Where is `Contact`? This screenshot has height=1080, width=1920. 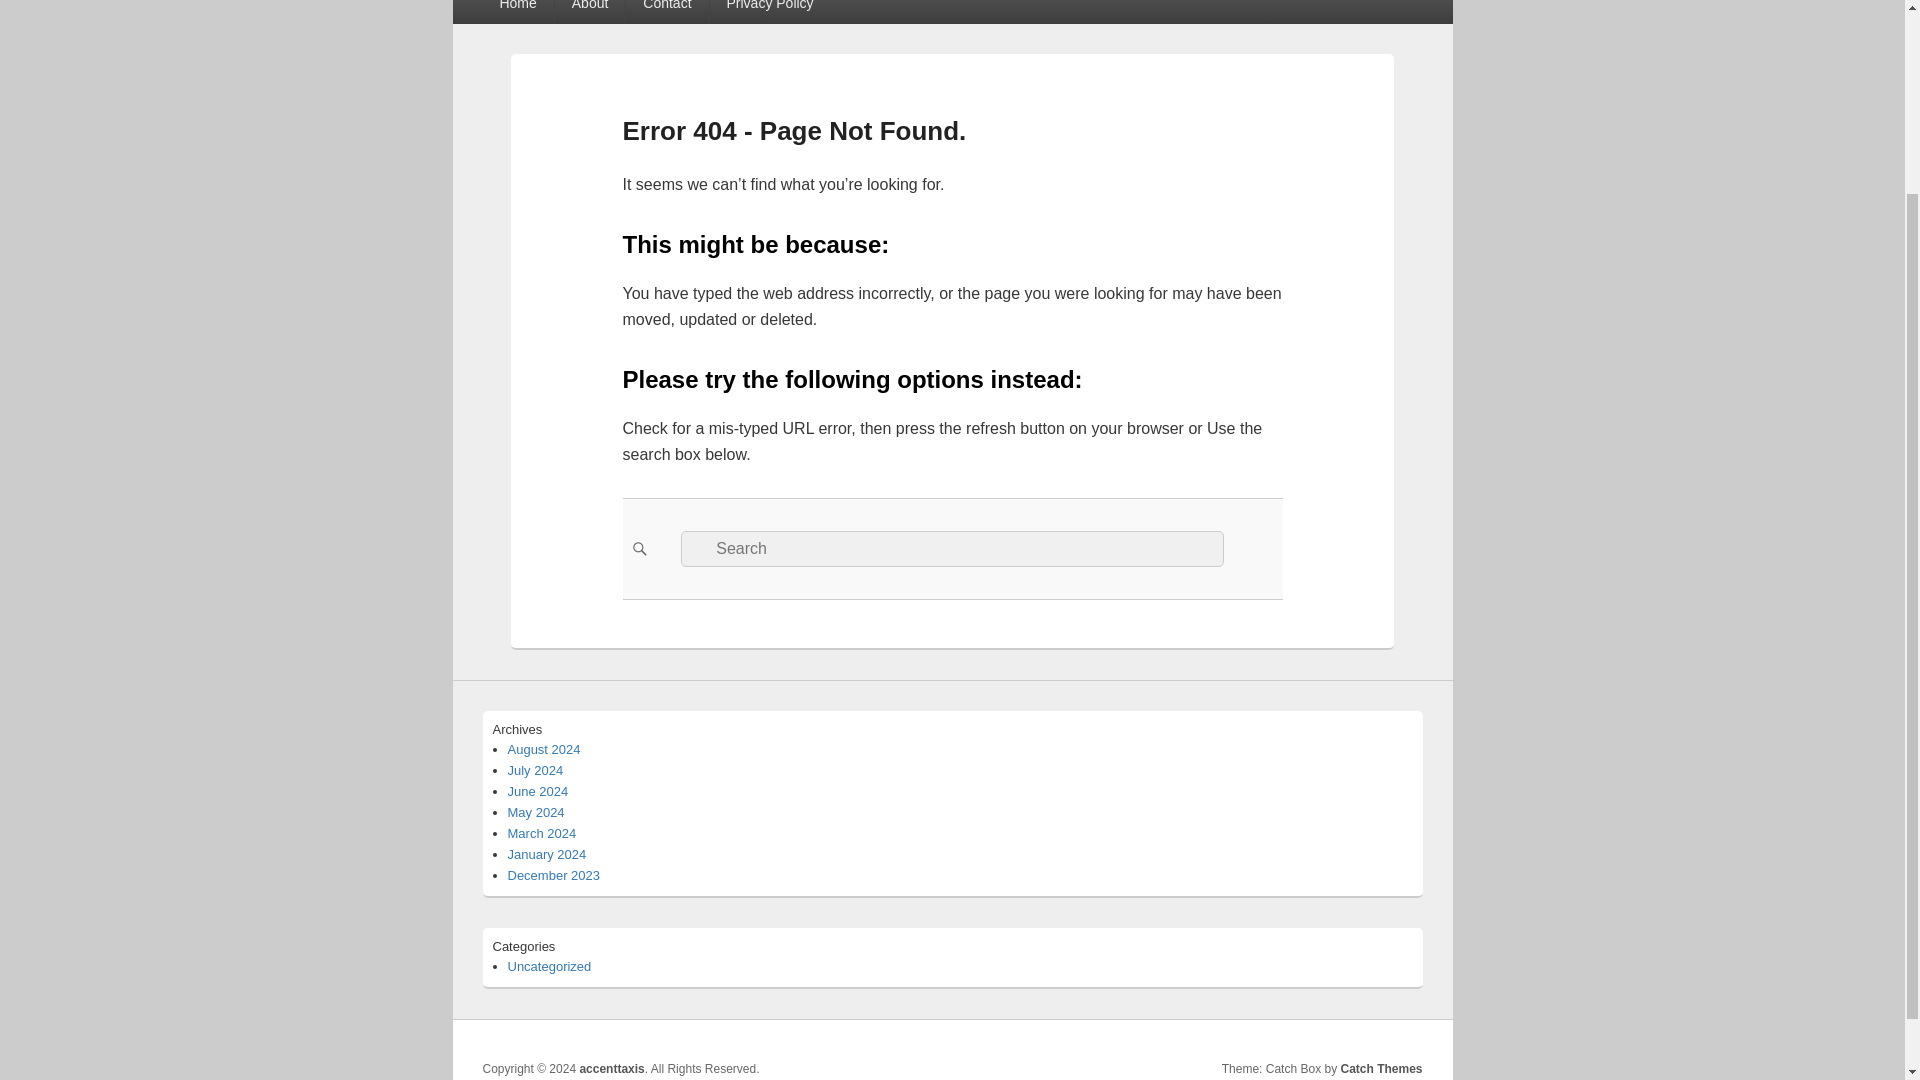
Contact is located at coordinates (666, 12).